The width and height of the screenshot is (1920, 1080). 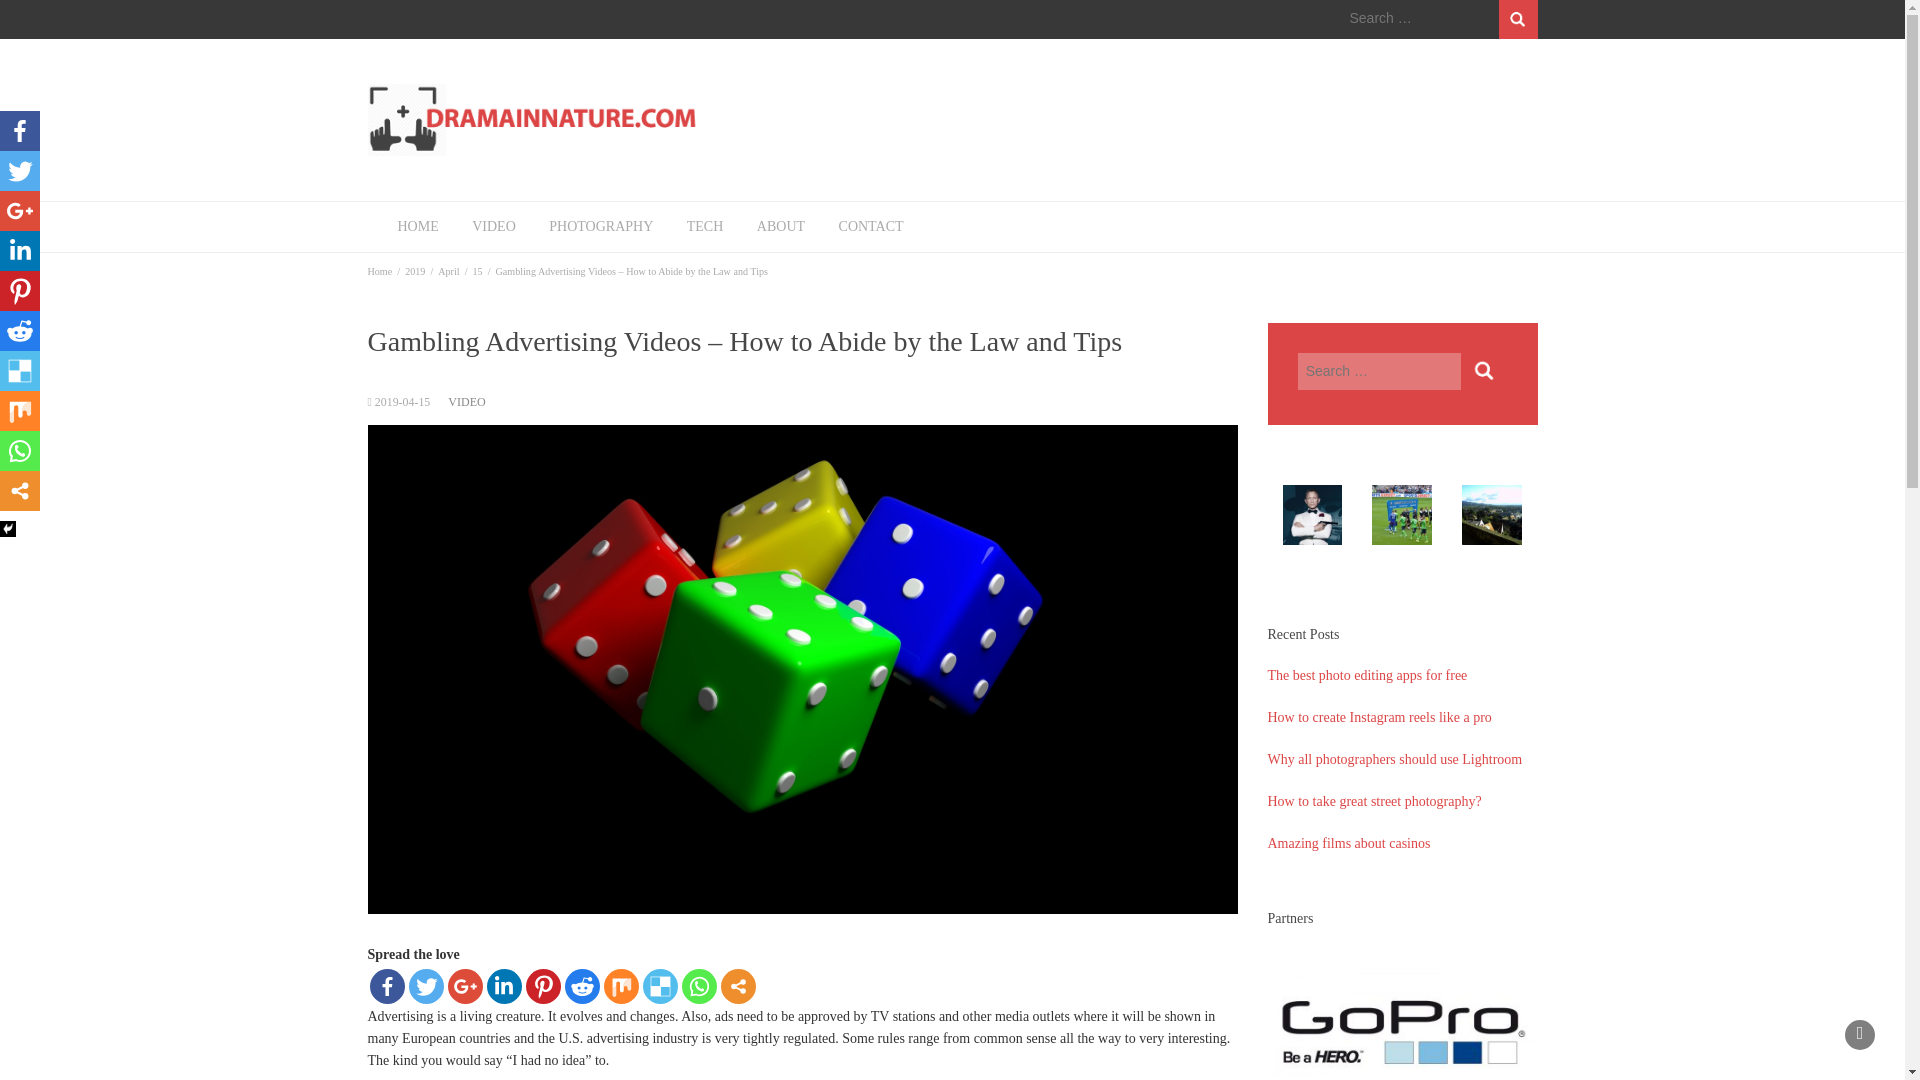 I want to click on ABOUT, so click(x=780, y=226).